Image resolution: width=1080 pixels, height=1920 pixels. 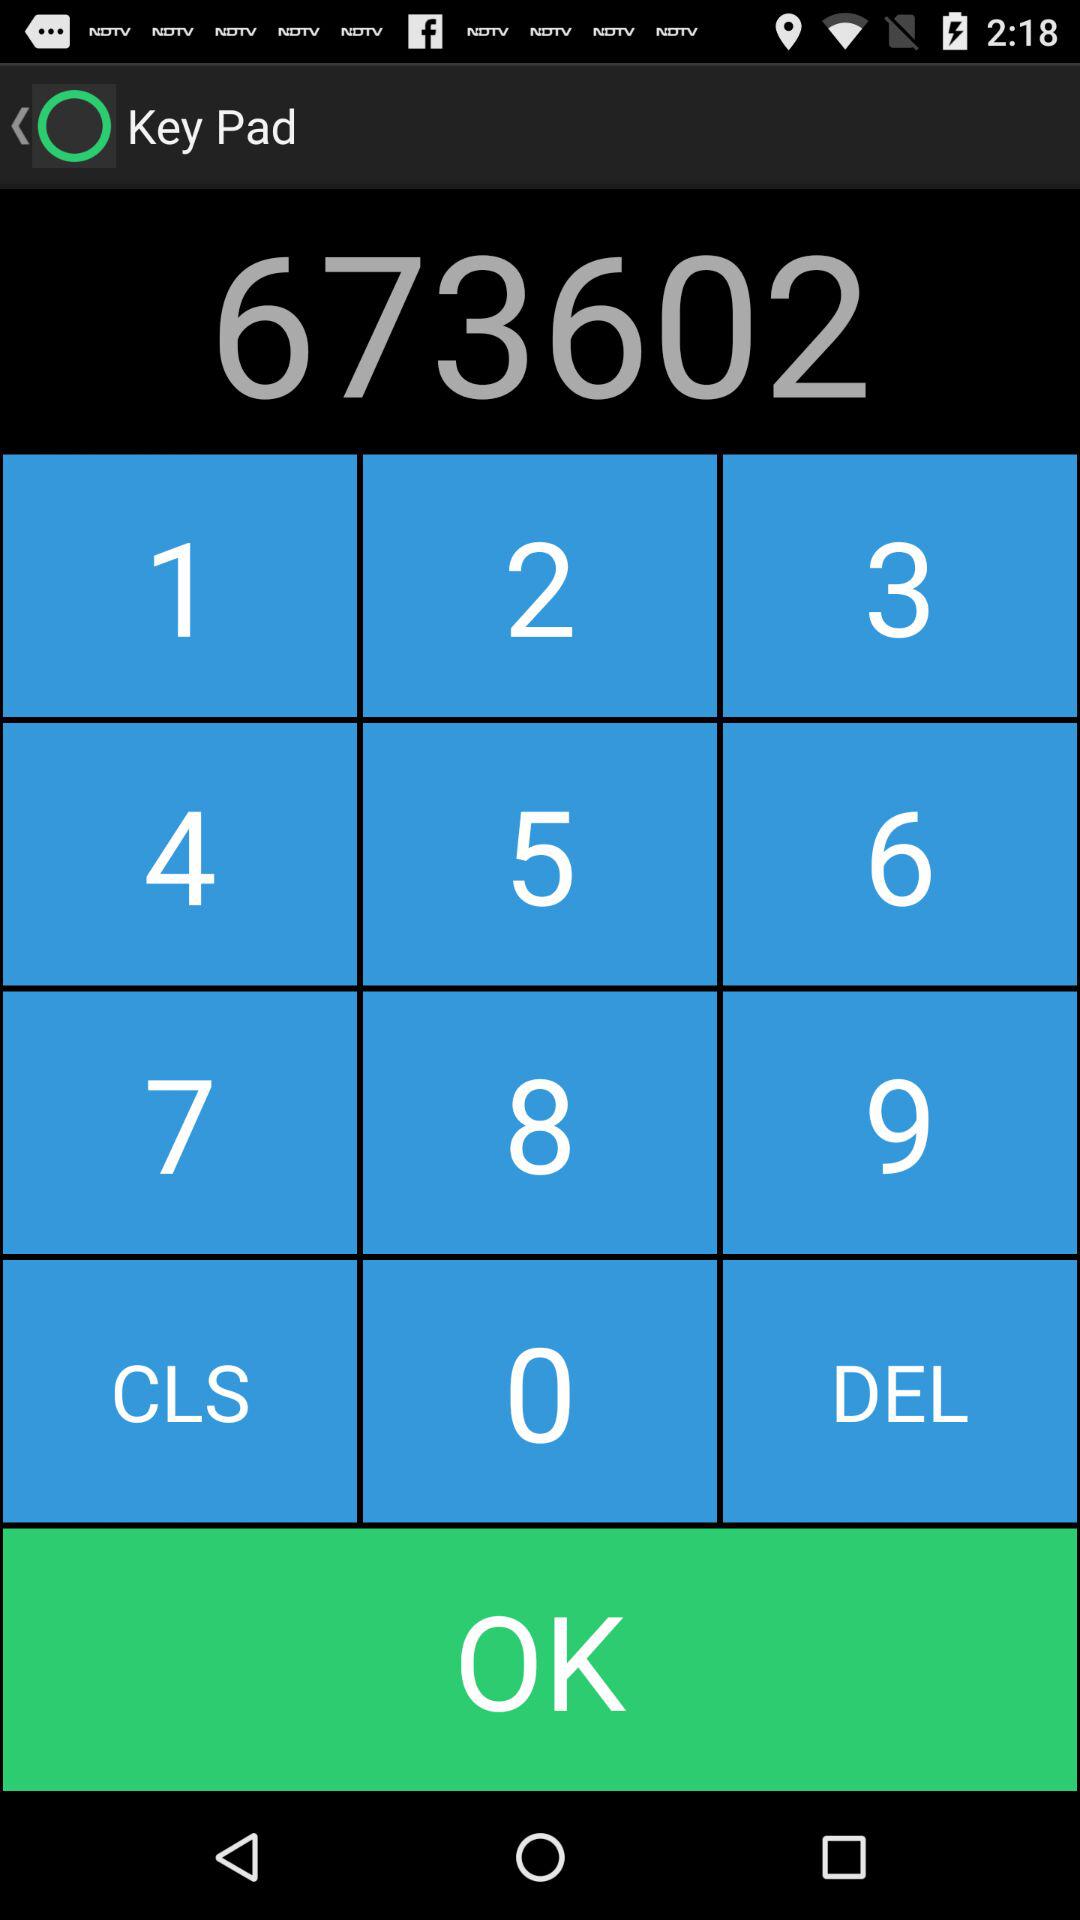 What do you see at coordinates (180, 585) in the screenshot?
I see `choose item next to 2 icon` at bounding box center [180, 585].